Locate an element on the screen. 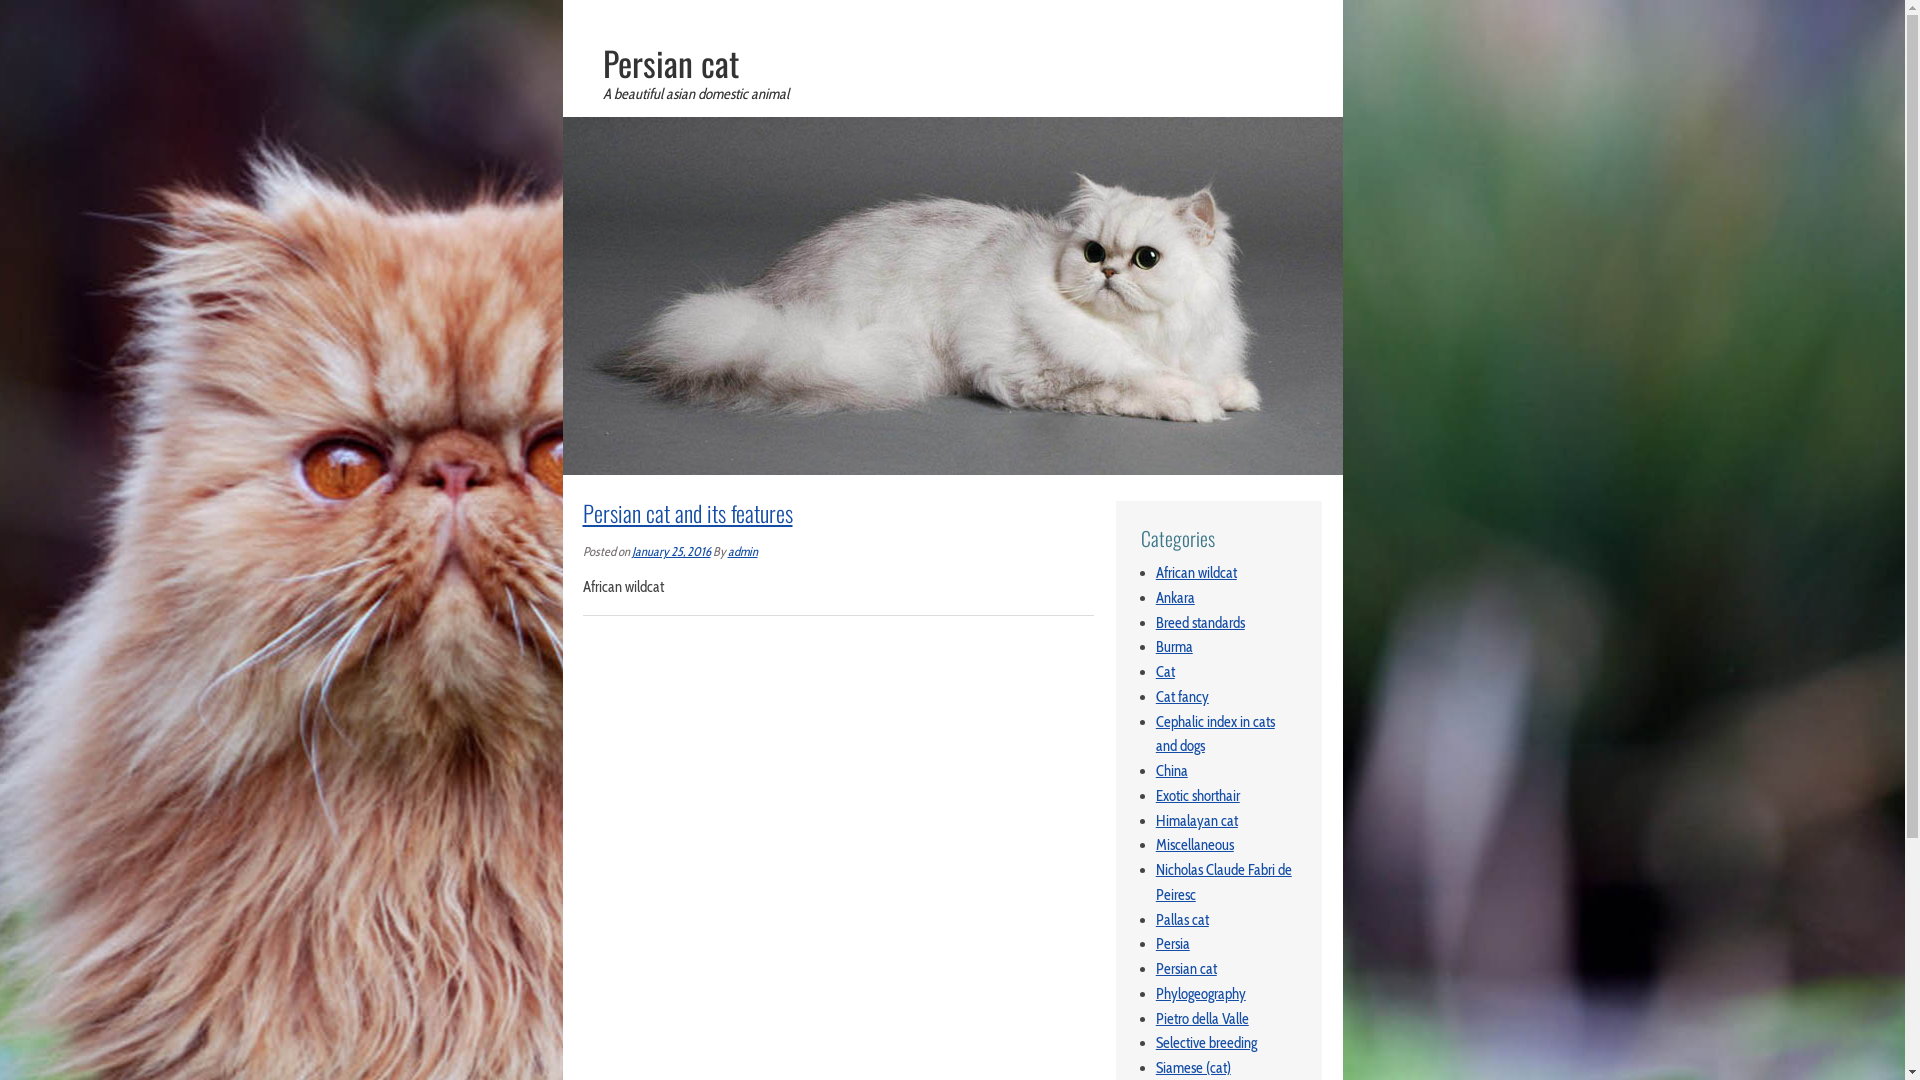 The width and height of the screenshot is (1920, 1080). Persian cat and its features is located at coordinates (687, 513).